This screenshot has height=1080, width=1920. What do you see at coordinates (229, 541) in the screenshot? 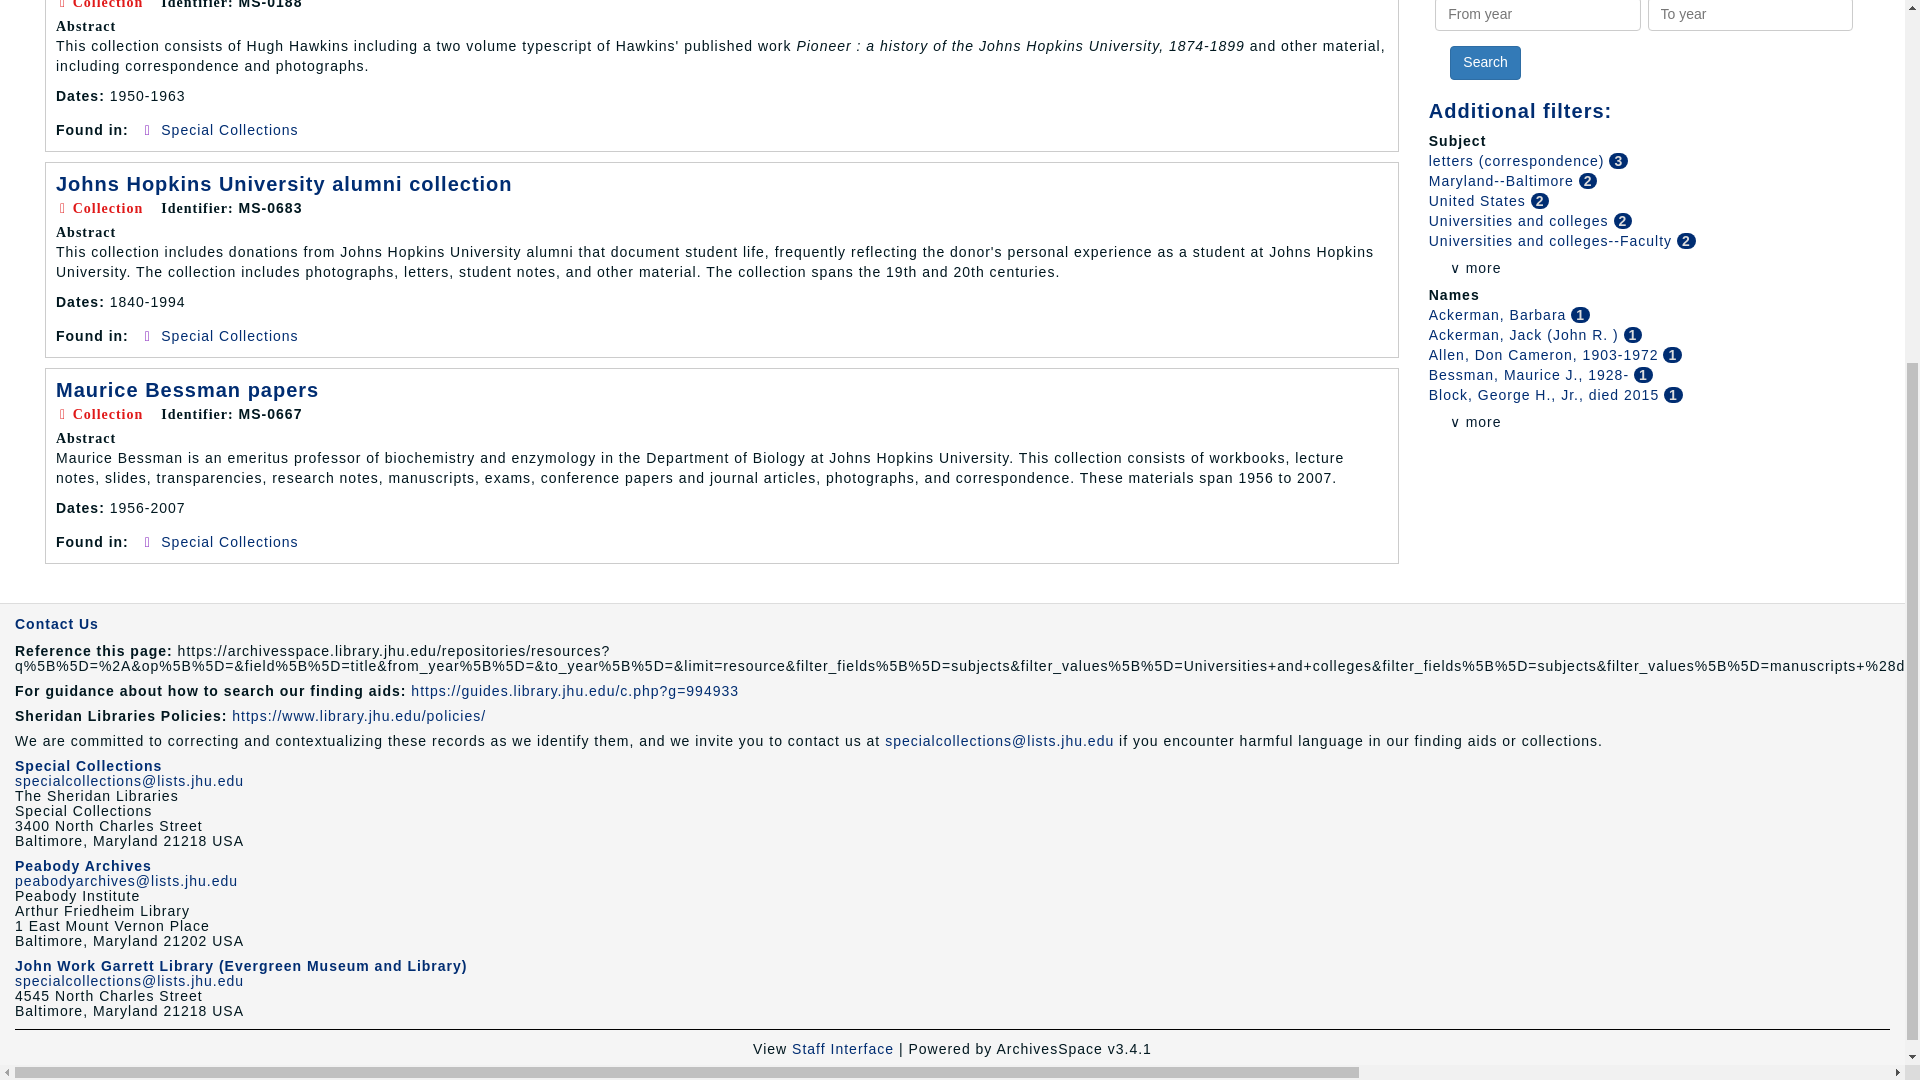
I see `Special Collections` at bounding box center [229, 541].